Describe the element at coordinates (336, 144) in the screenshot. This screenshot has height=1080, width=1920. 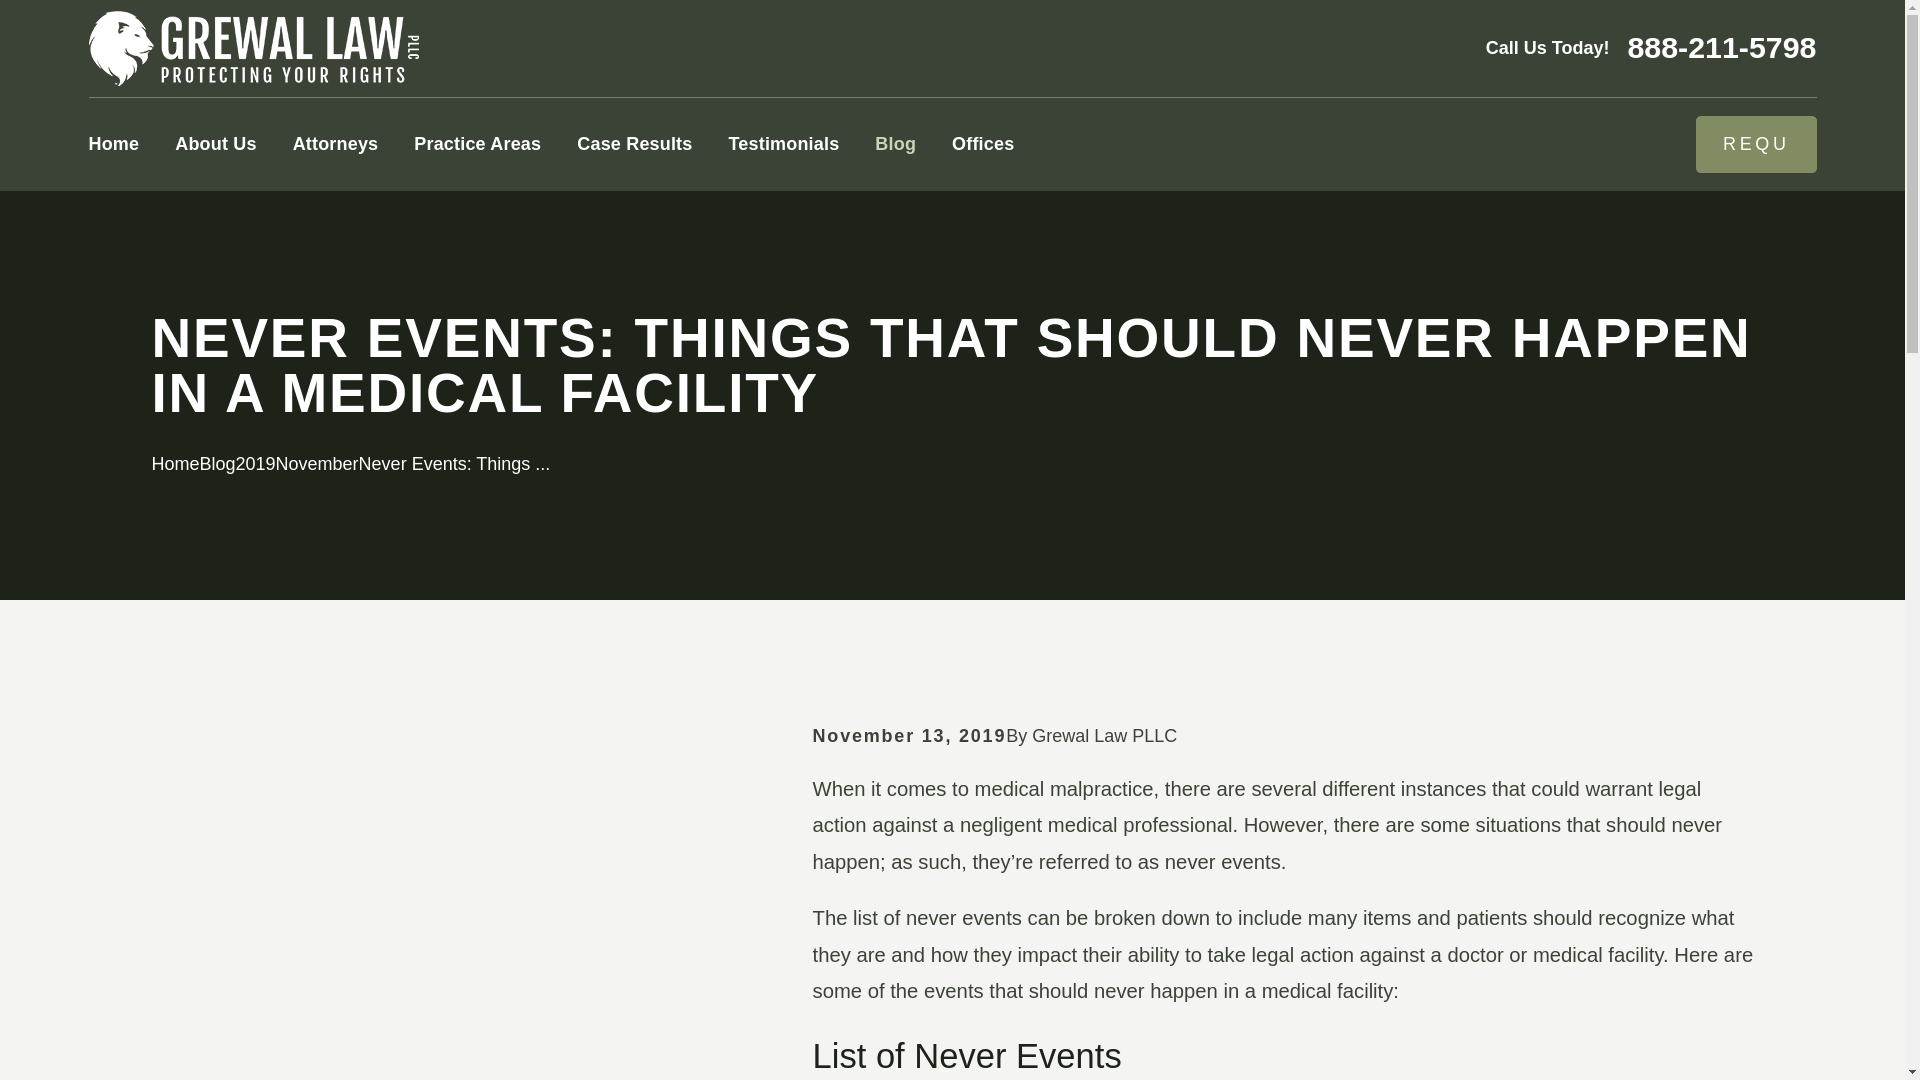
I see `Attorneys` at that location.